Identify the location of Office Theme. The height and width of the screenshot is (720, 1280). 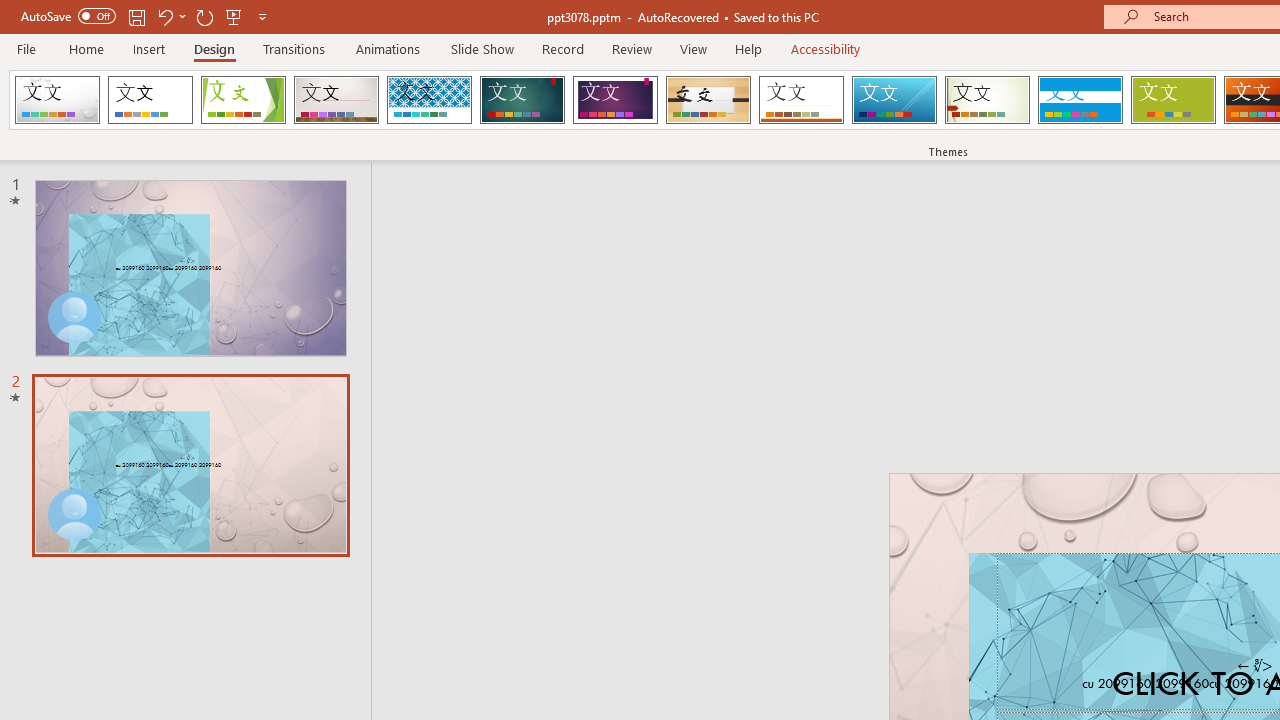
(150, 100).